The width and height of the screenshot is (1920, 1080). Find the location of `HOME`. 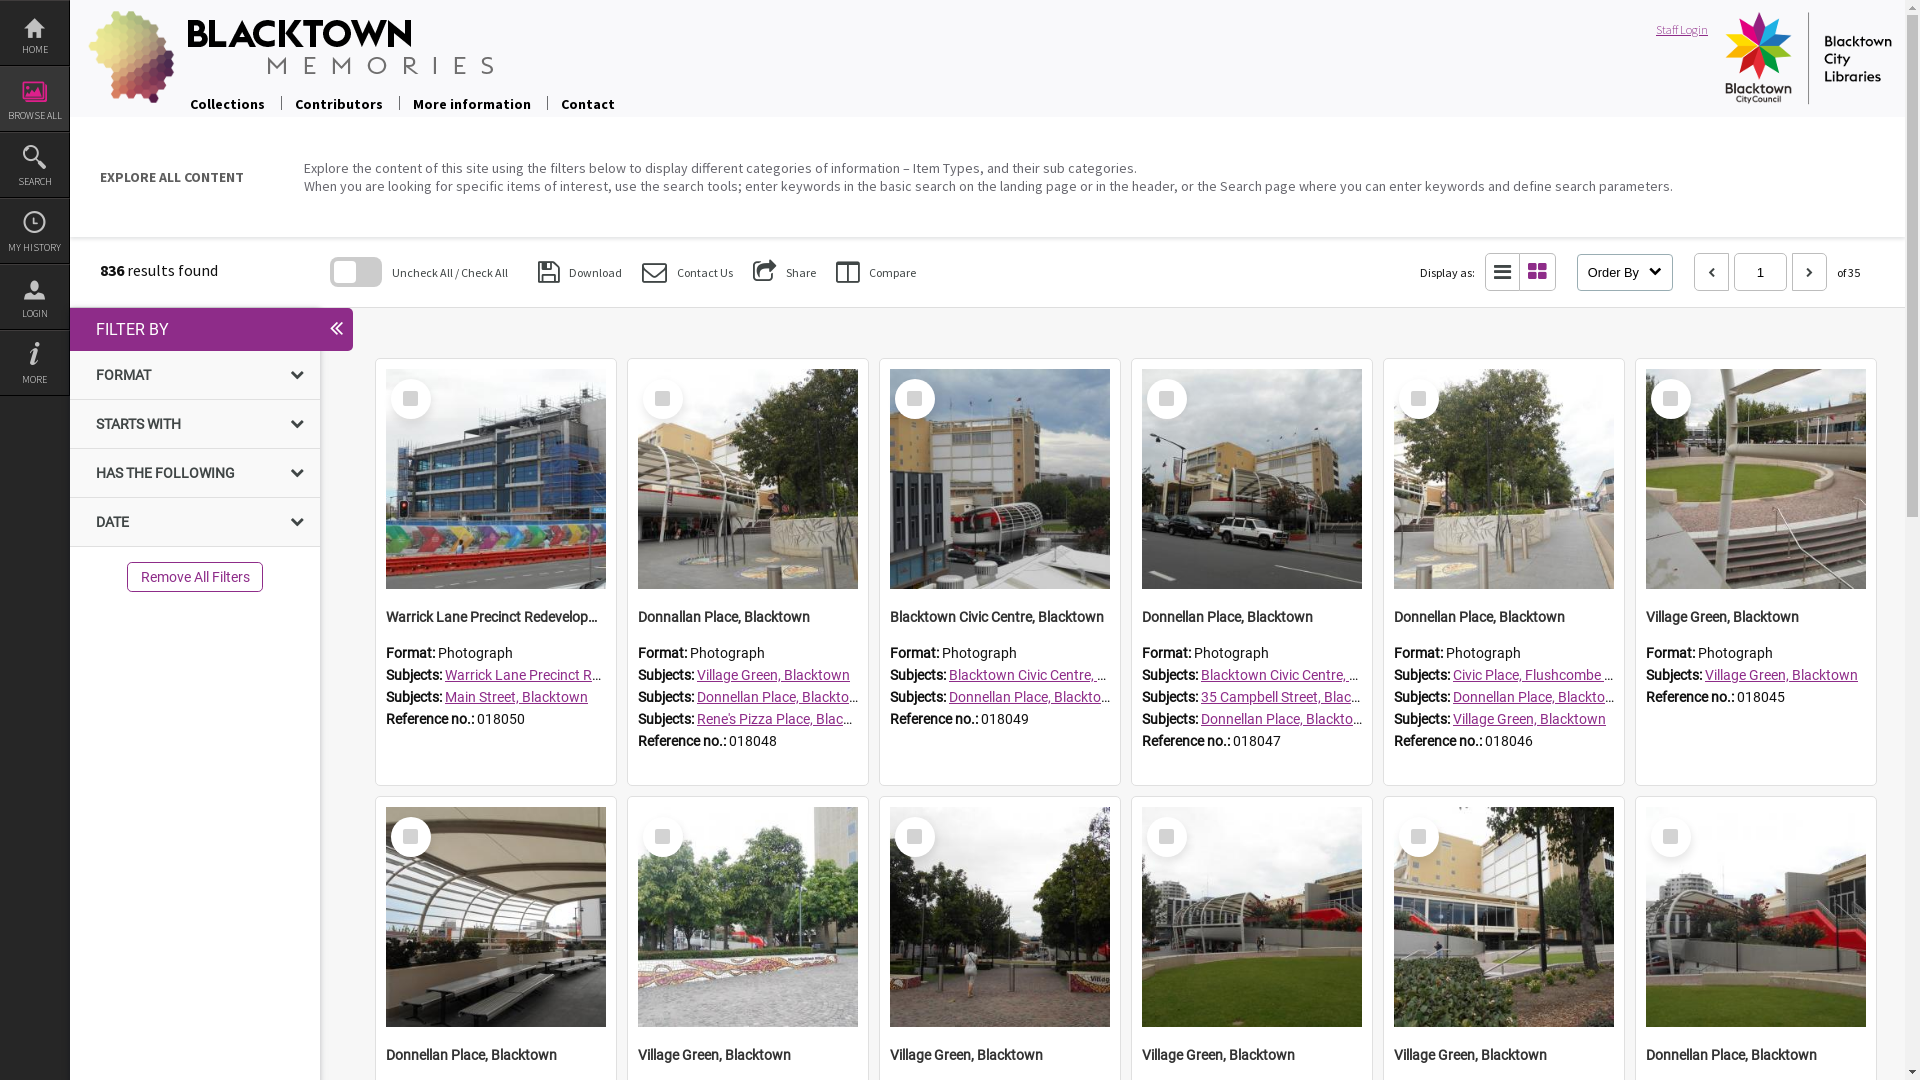

HOME is located at coordinates (34, 33).